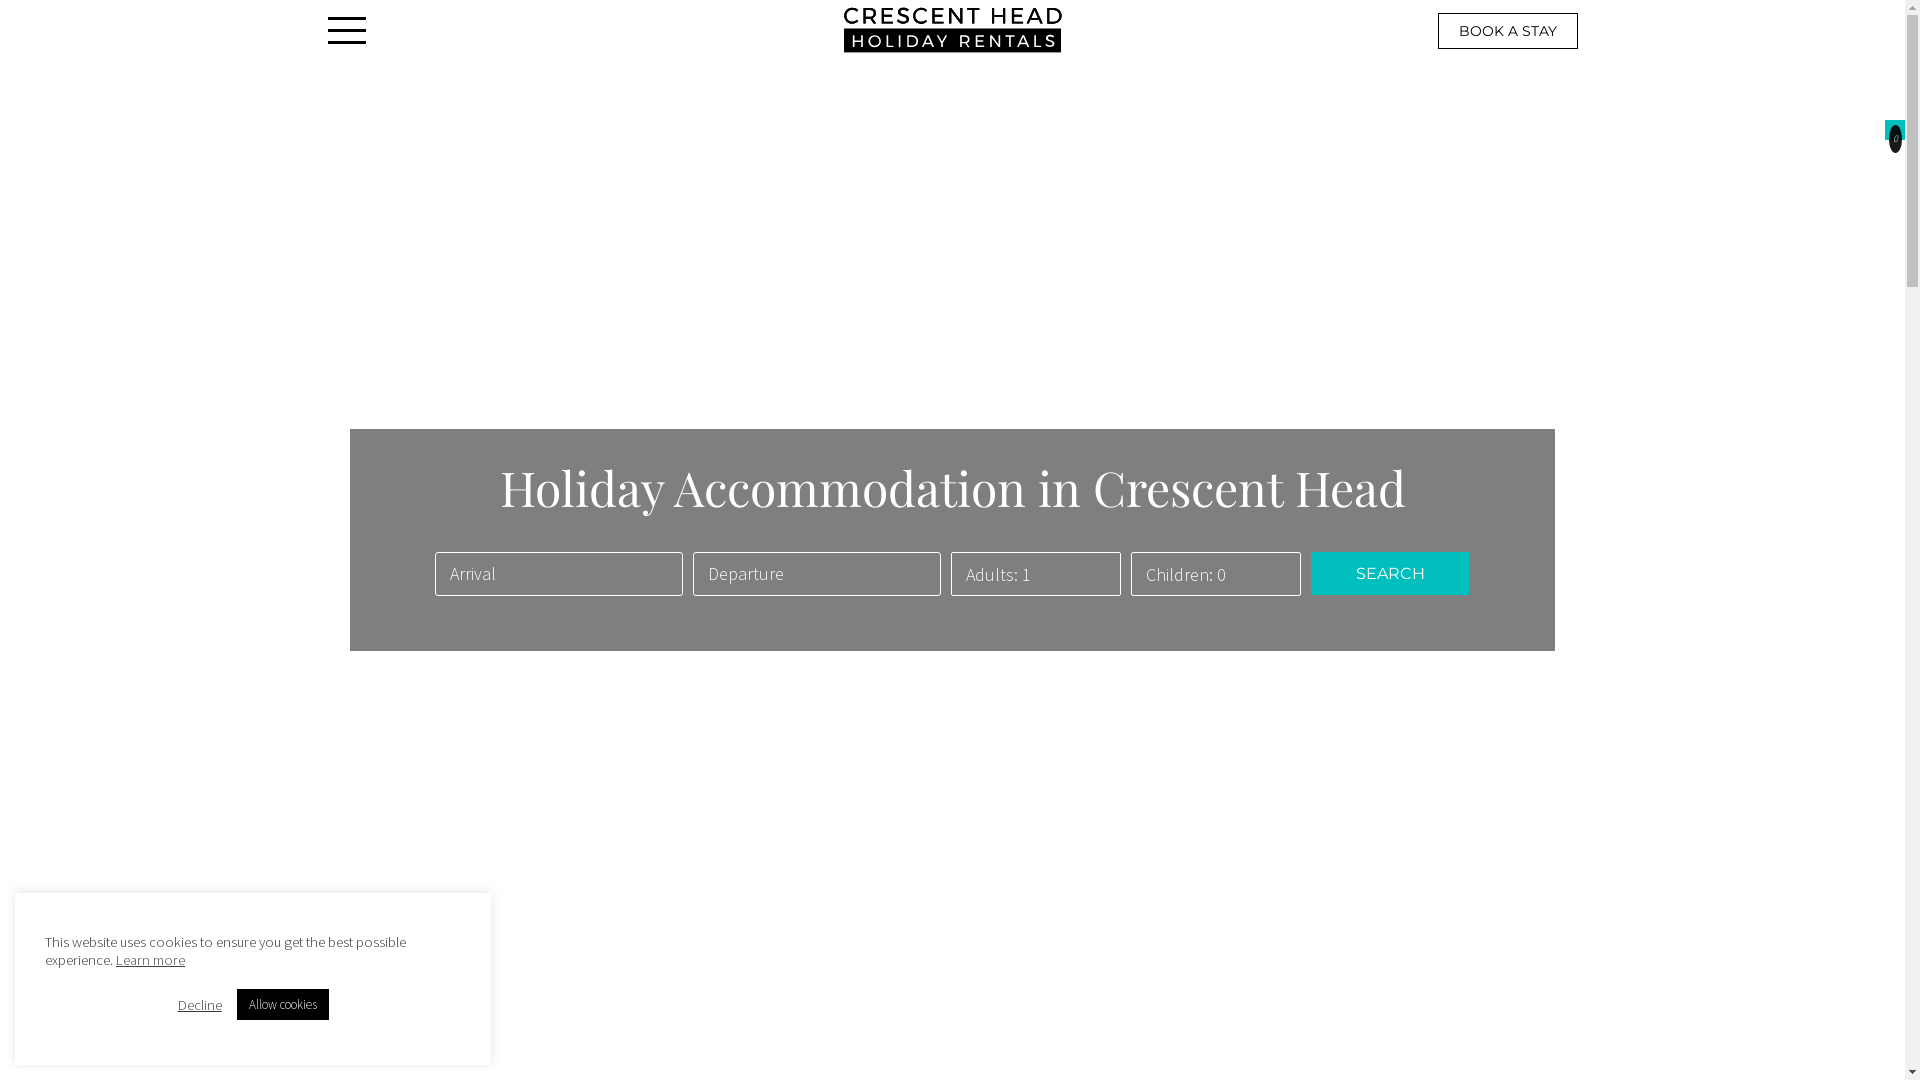  Describe the element at coordinates (283, 1004) in the screenshot. I see `Allow cookies` at that location.